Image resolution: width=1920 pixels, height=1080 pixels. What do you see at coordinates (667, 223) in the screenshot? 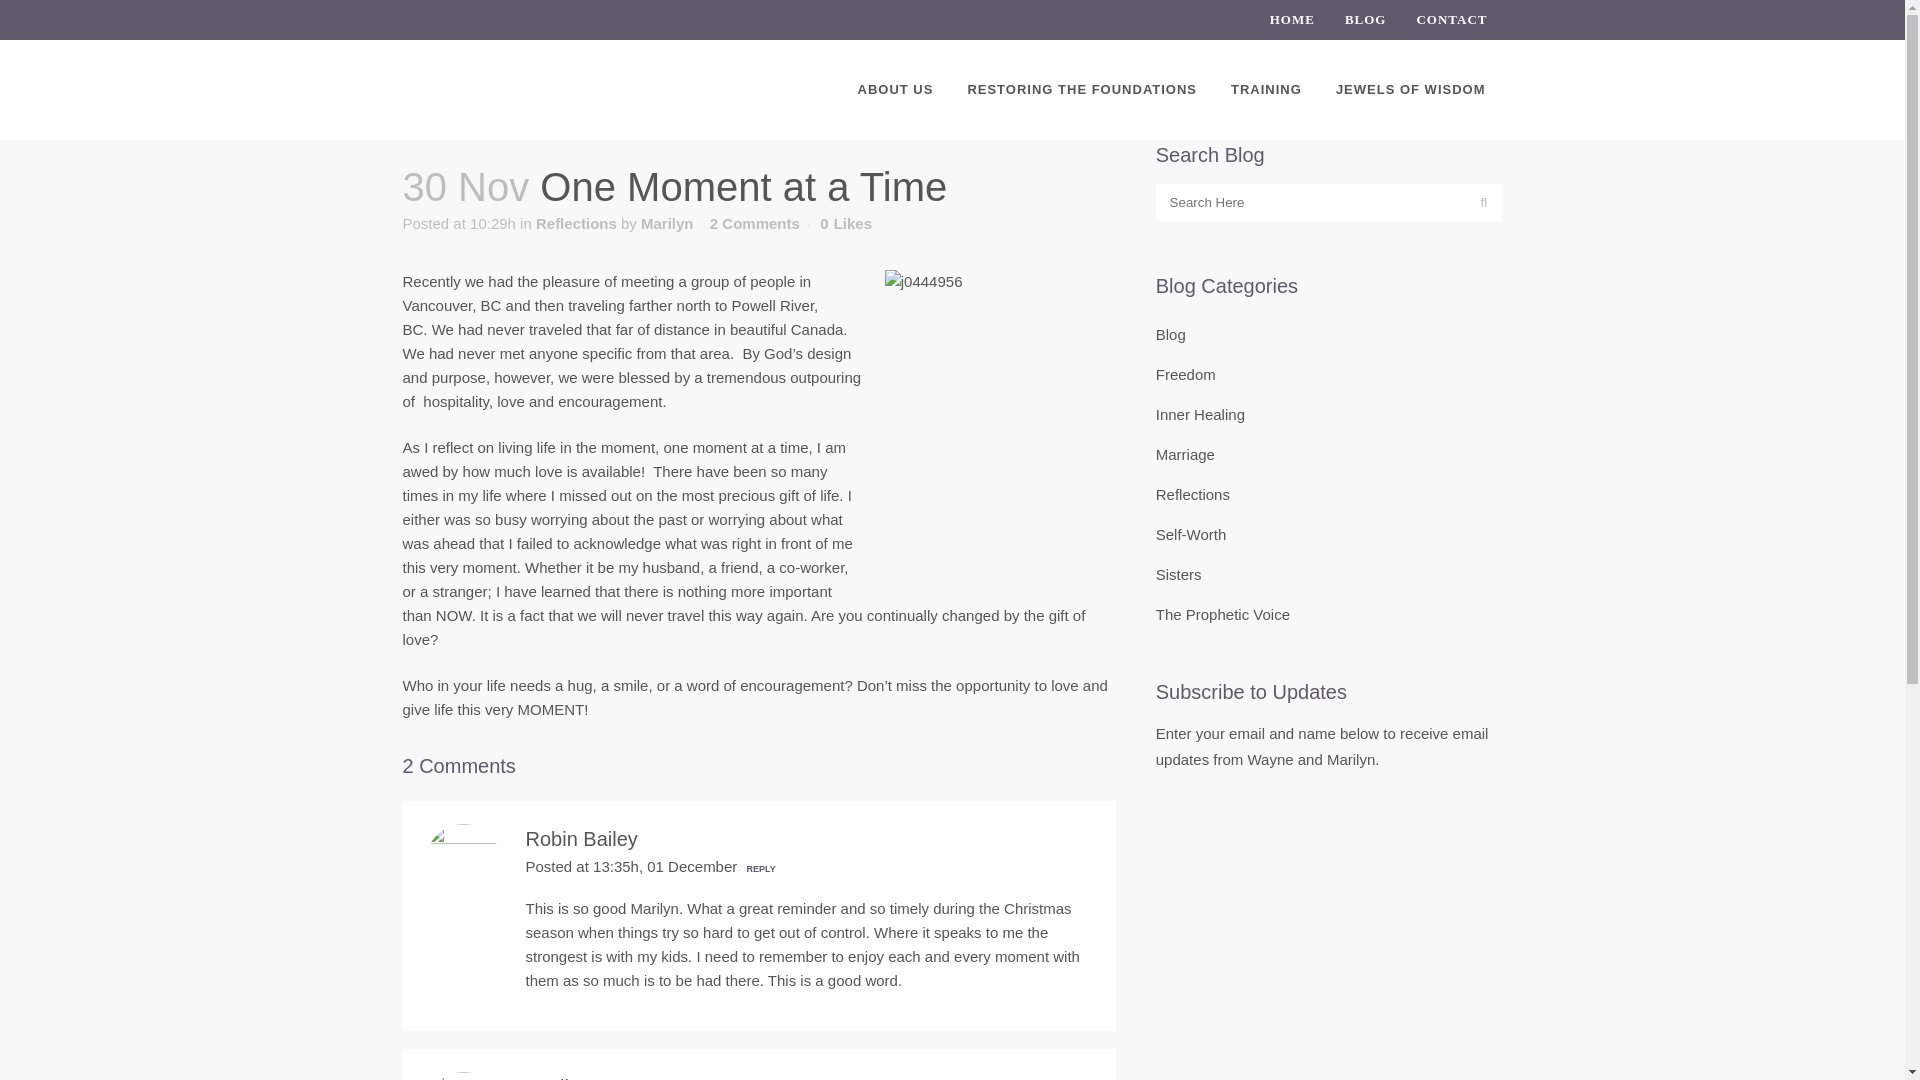
I see `Marilyn` at bounding box center [667, 223].